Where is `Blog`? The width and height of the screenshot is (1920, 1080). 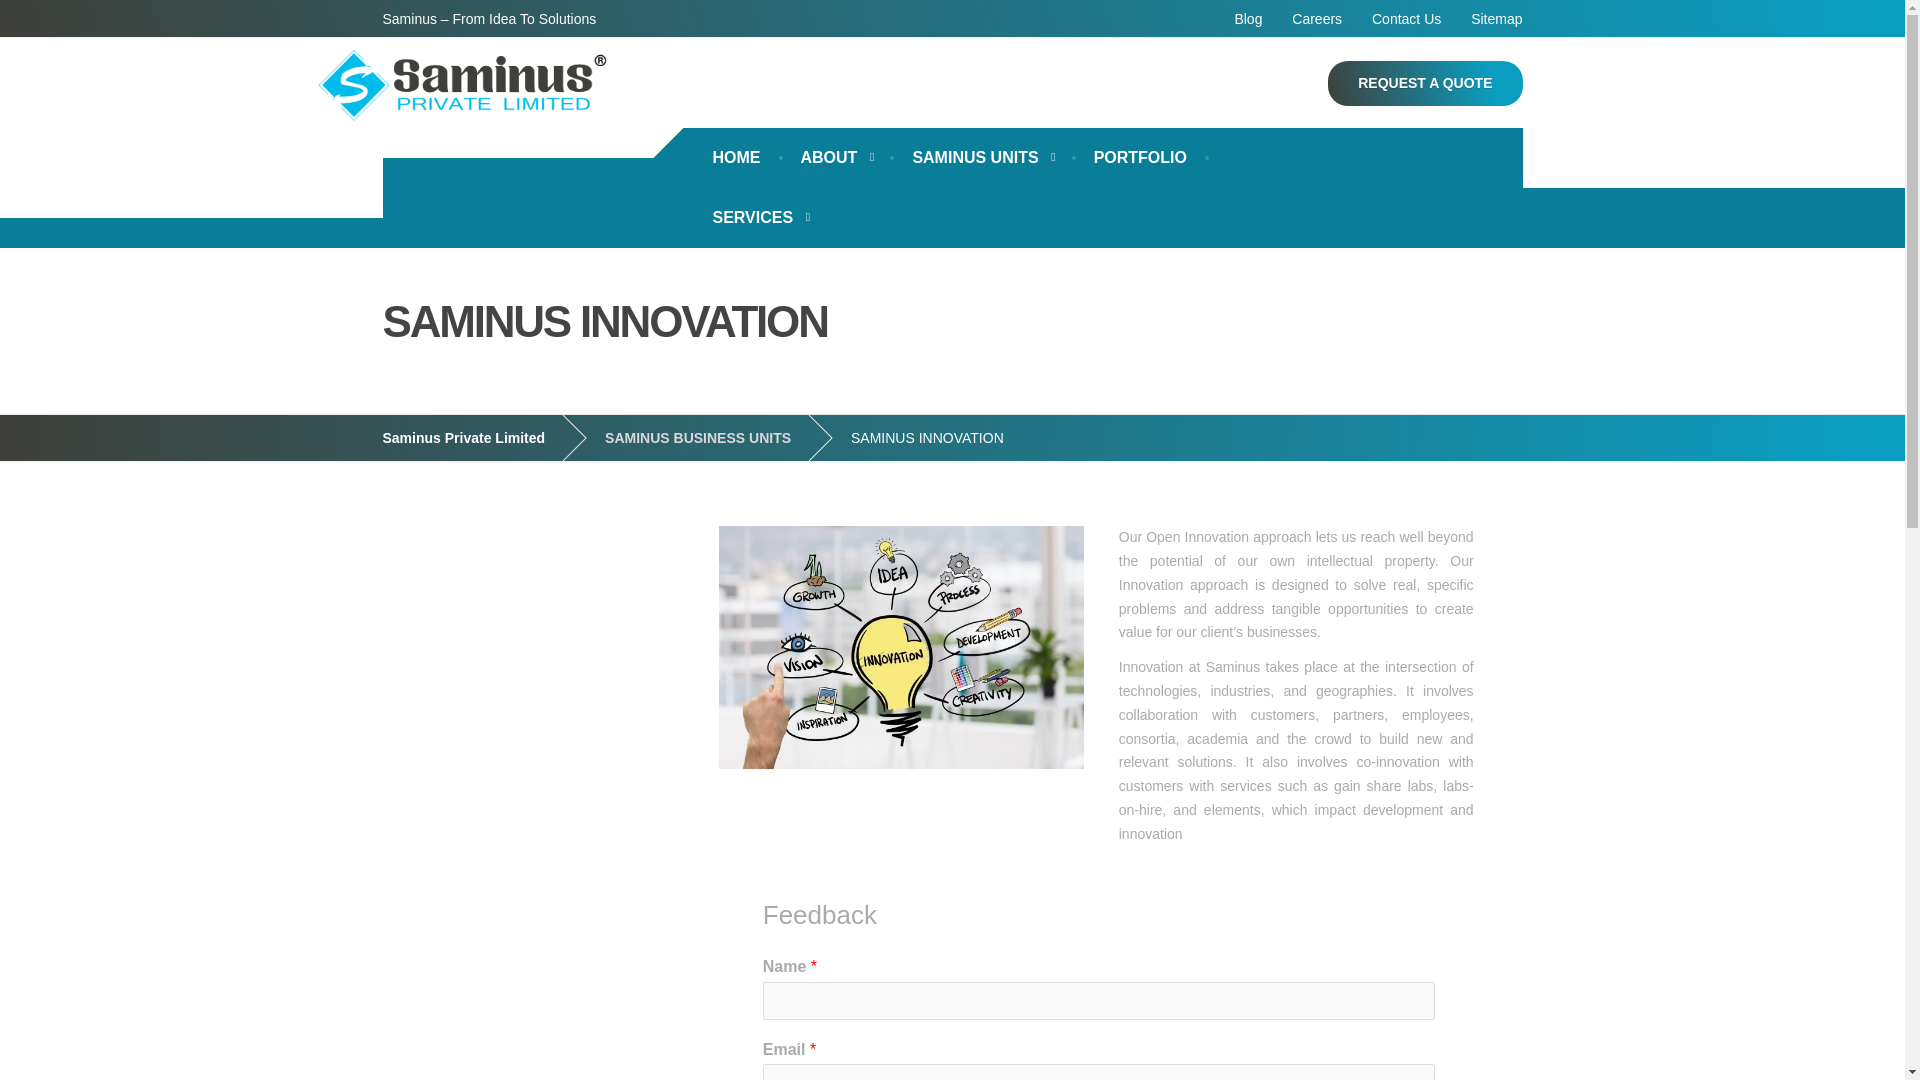 Blog is located at coordinates (1248, 18).